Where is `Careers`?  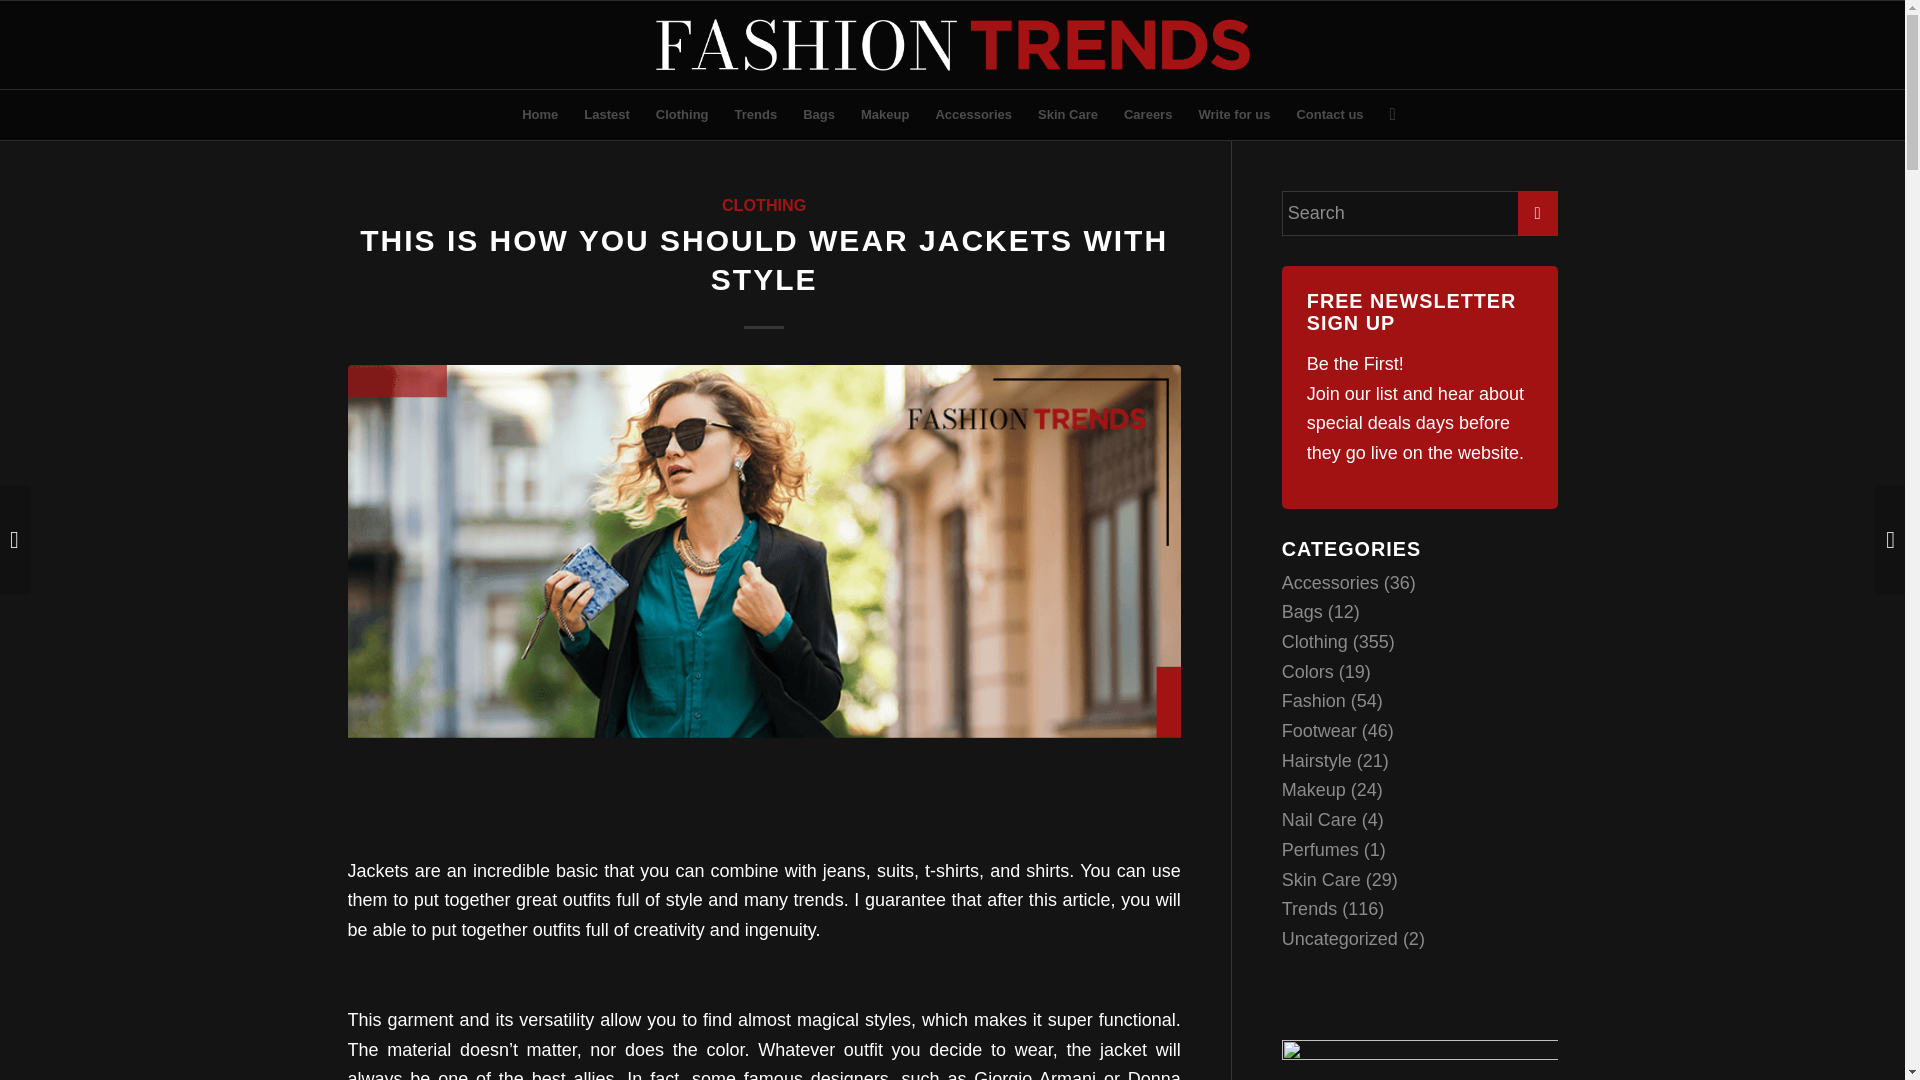
Careers is located at coordinates (1148, 114).